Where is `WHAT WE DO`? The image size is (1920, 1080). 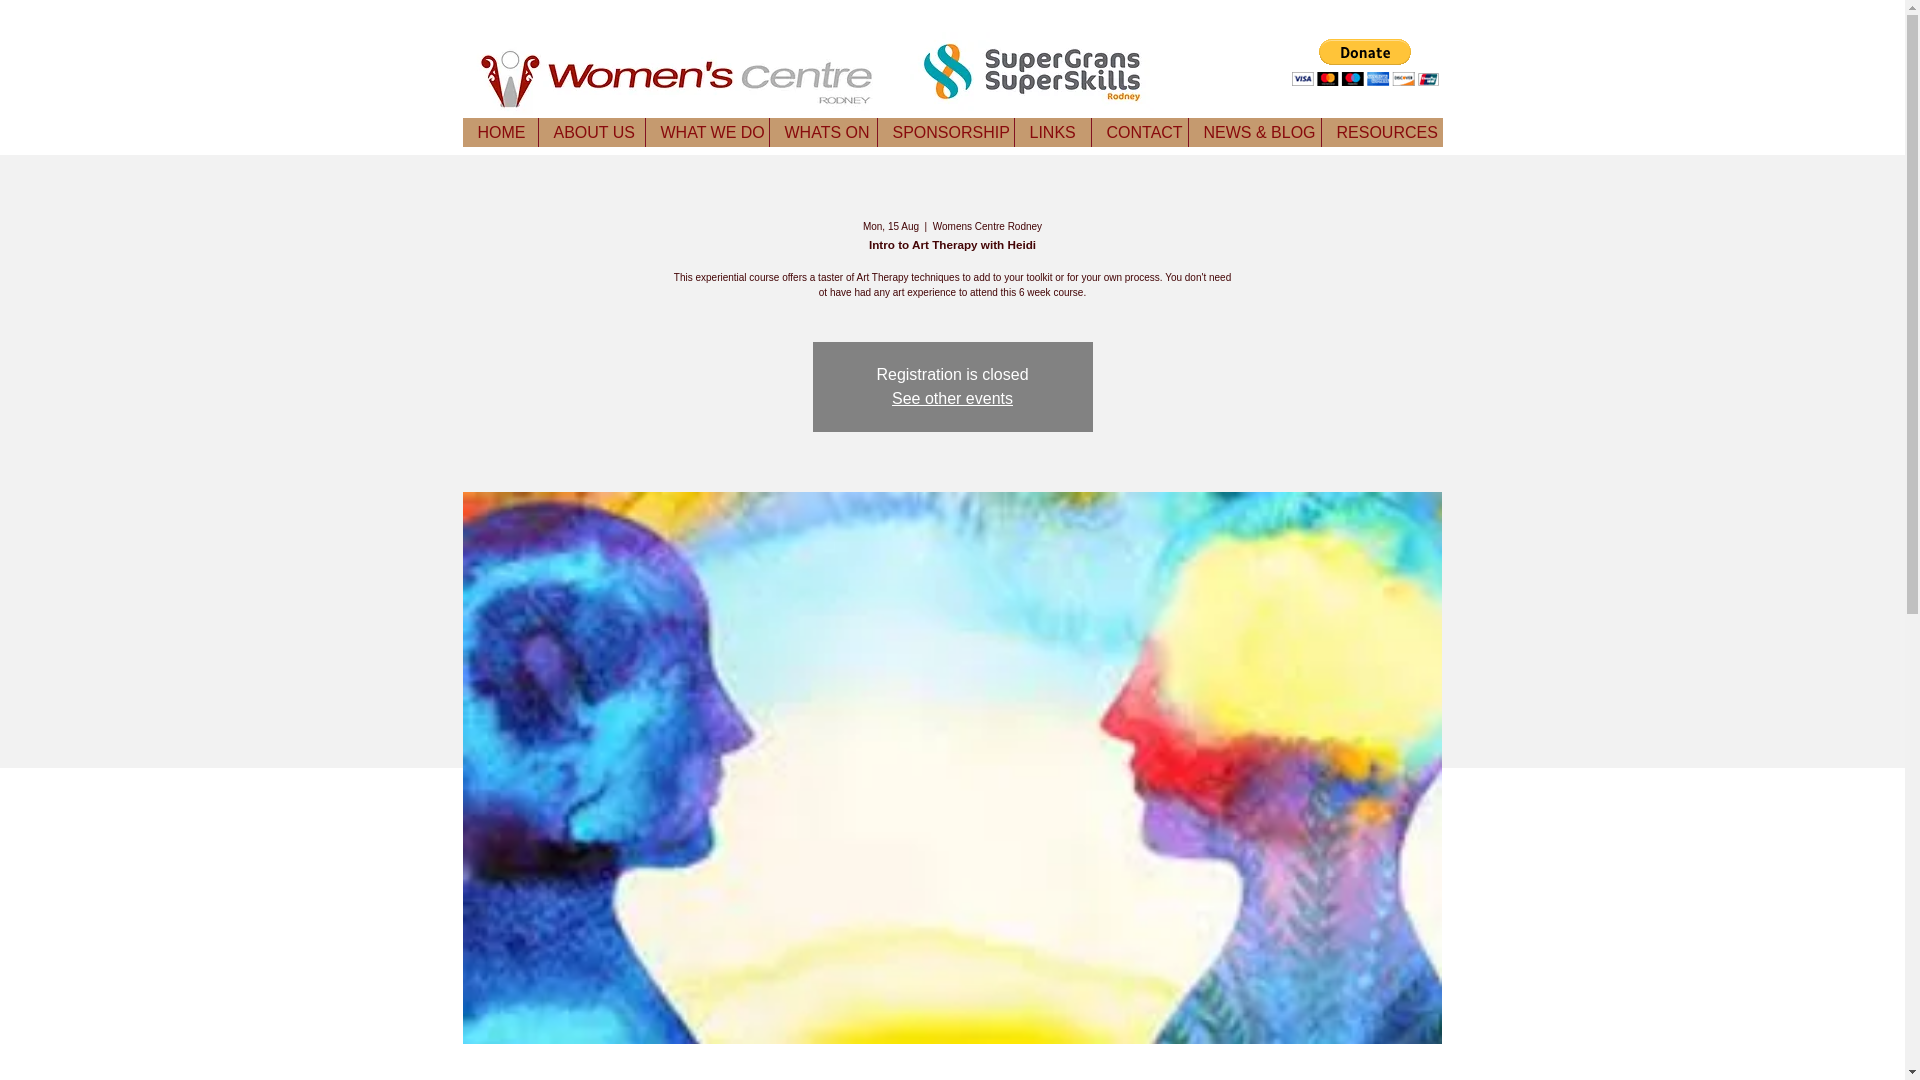 WHAT WE DO is located at coordinates (706, 132).